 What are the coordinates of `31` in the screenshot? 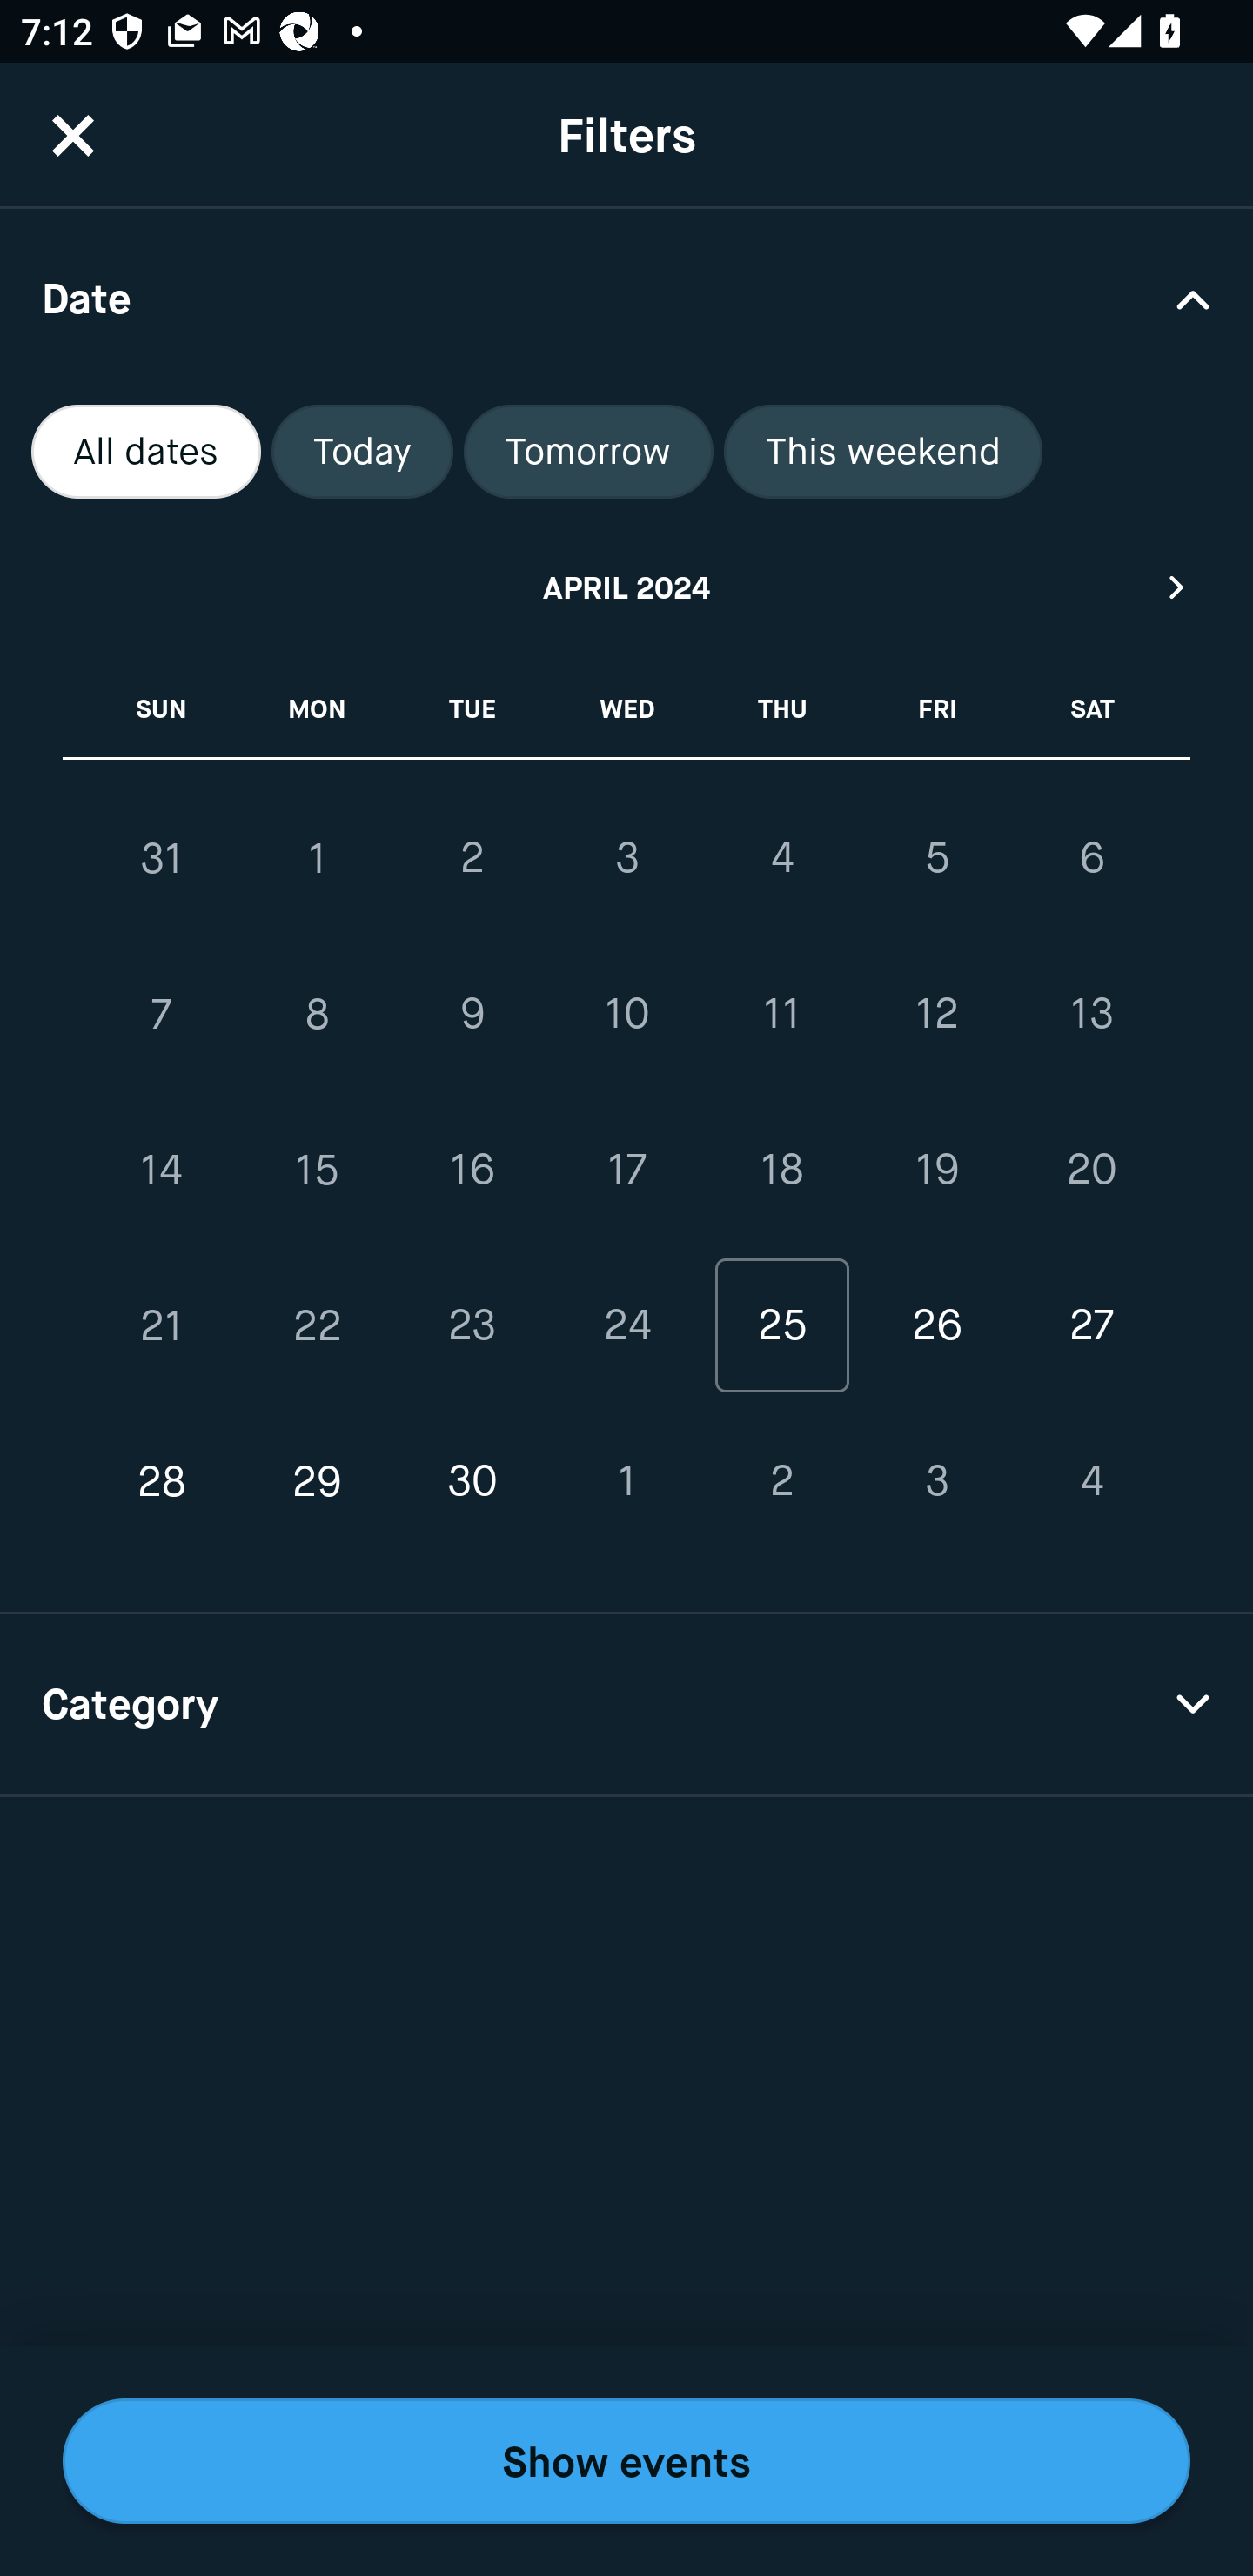 It's located at (162, 858).